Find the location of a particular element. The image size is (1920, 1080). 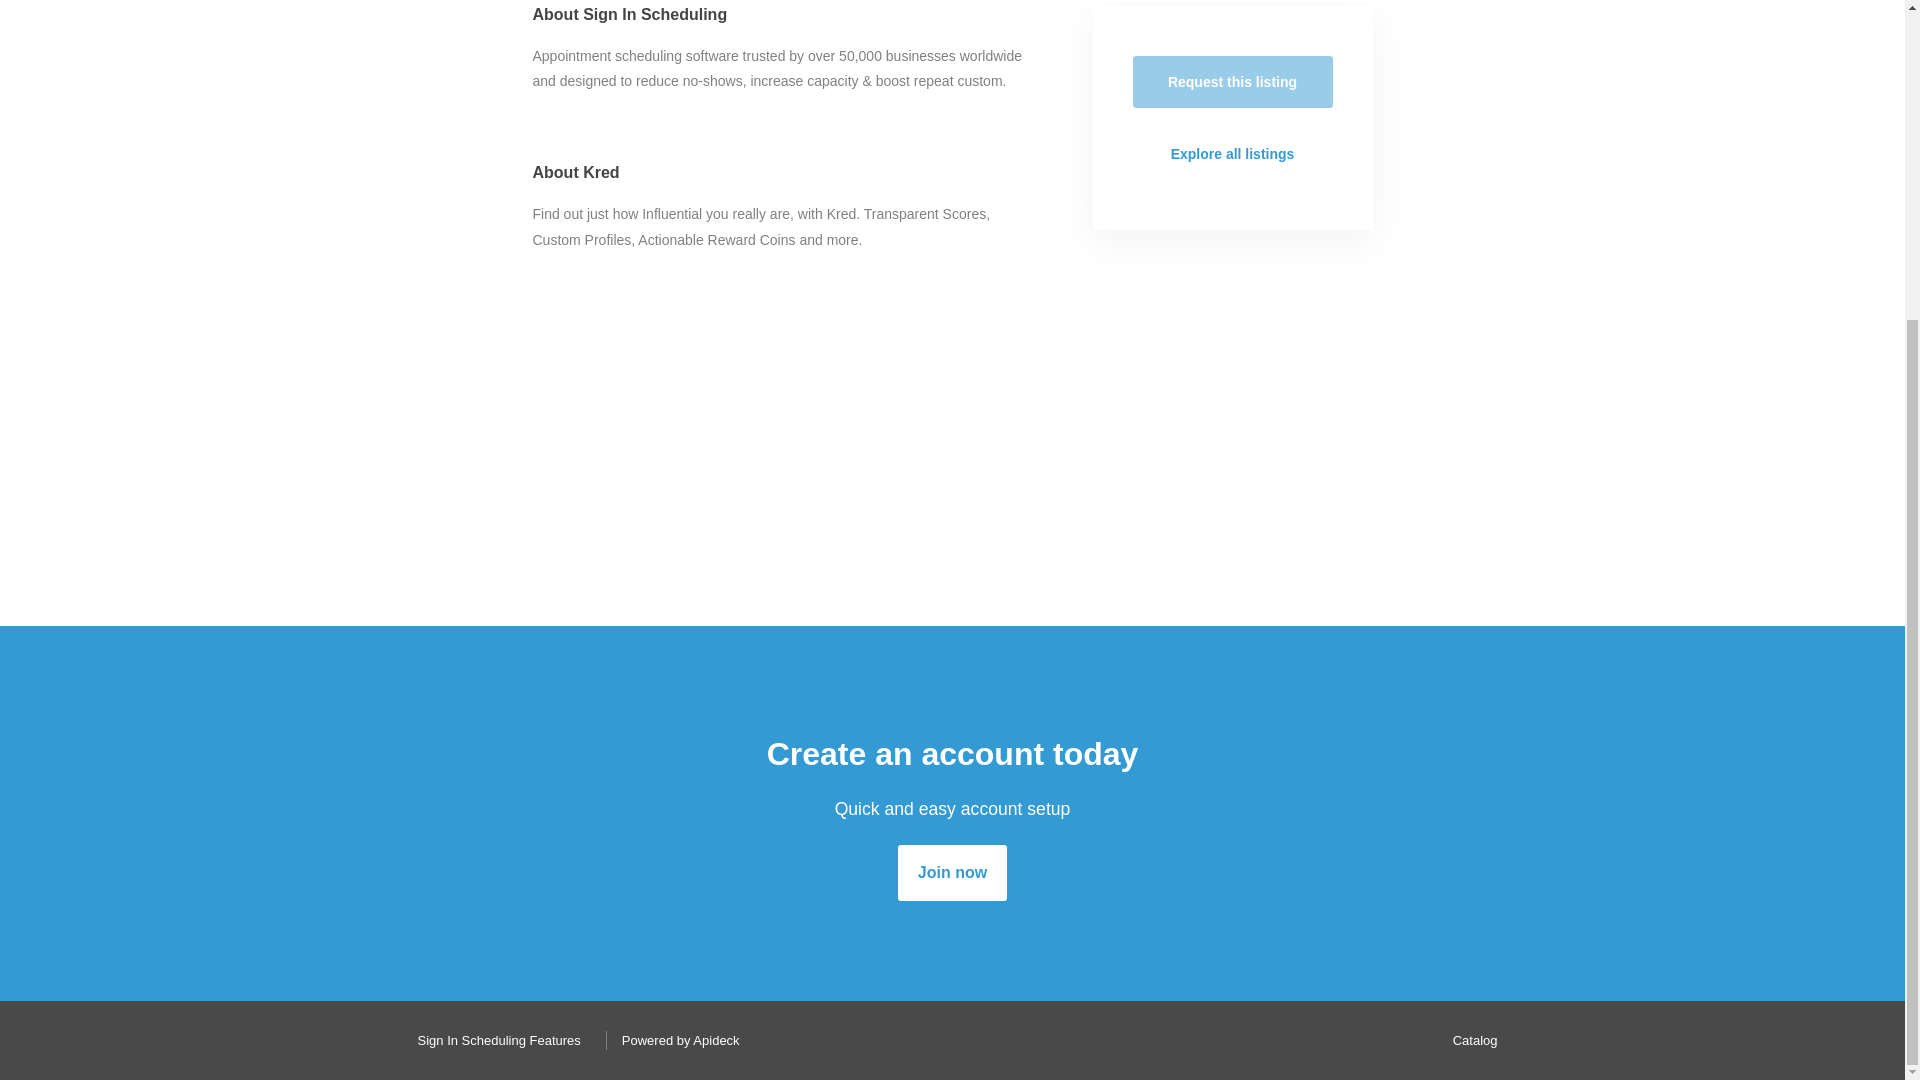

Catalog is located at coordinates (1470, 1040).